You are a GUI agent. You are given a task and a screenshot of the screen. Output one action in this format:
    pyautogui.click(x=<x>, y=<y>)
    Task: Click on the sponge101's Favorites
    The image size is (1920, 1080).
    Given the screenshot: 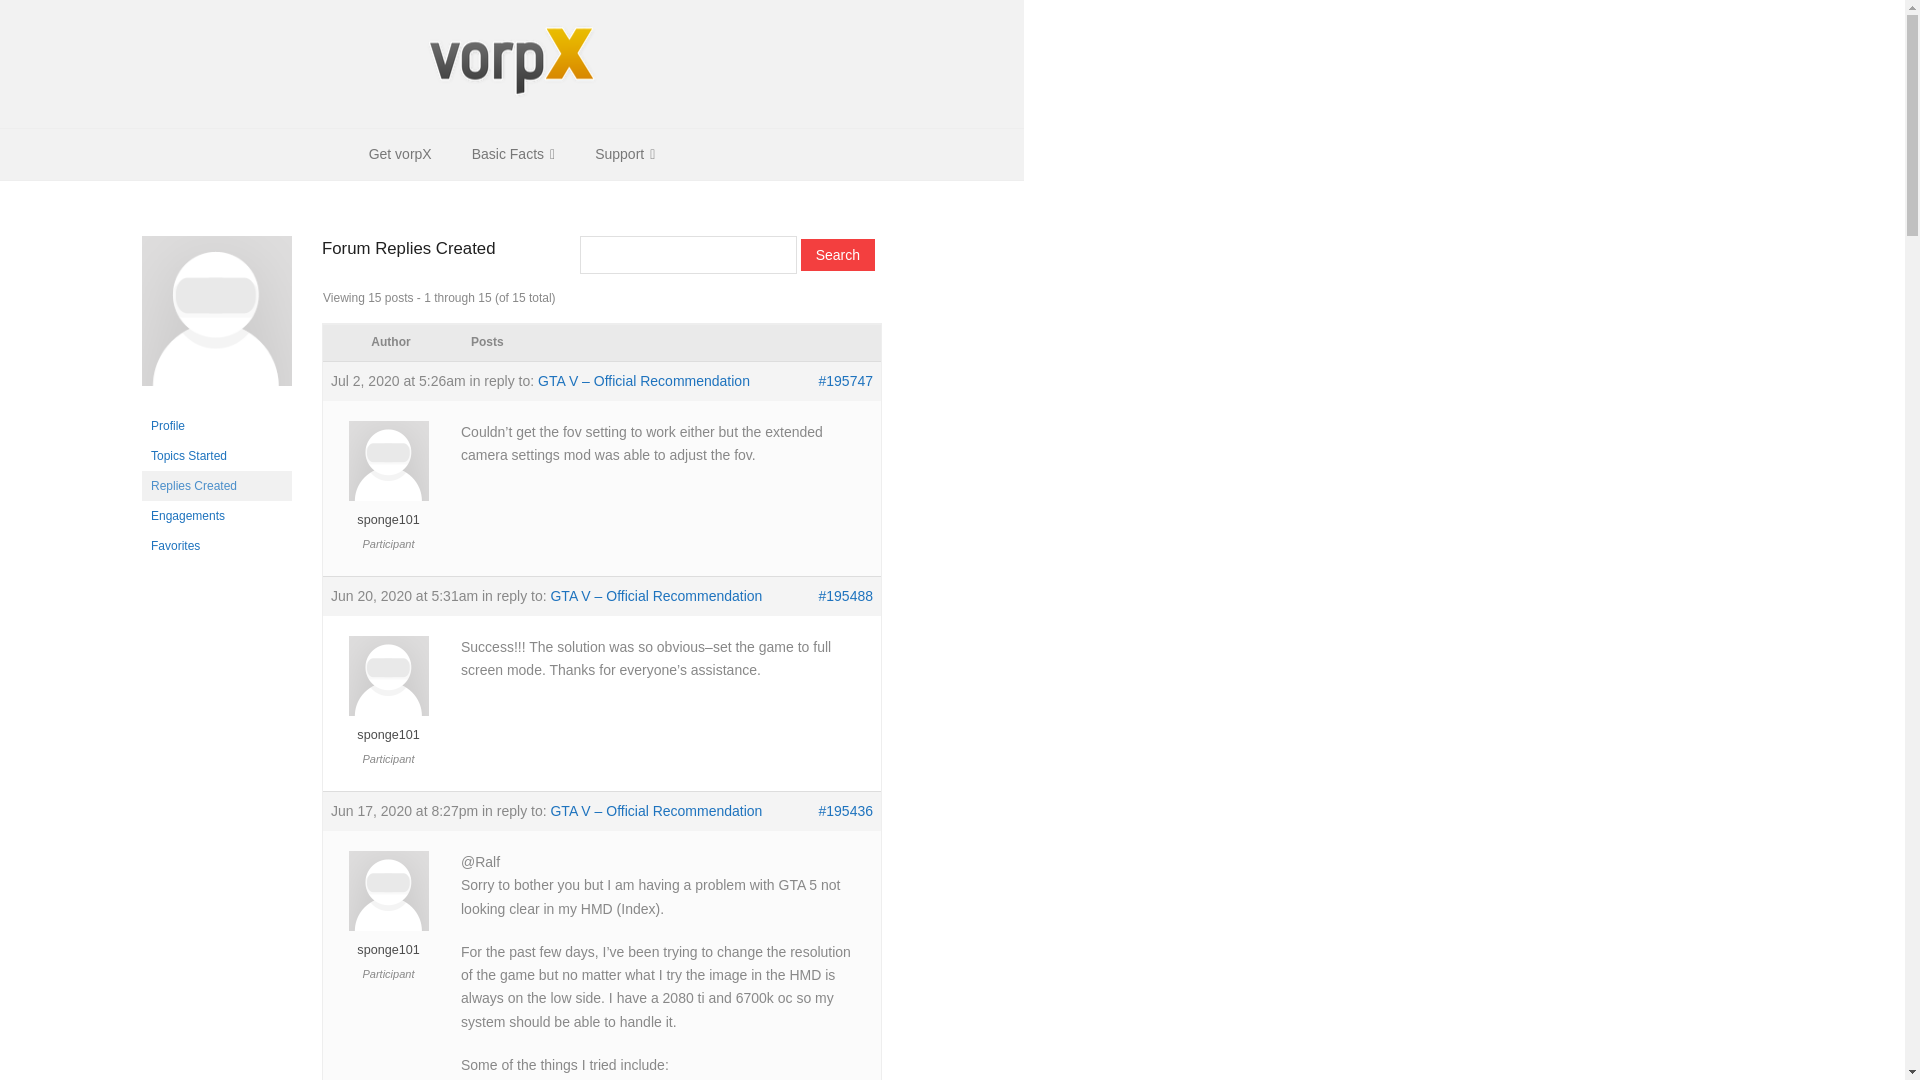 What is the action you would take?
    pyautogui.click(x=216, y=546)
    